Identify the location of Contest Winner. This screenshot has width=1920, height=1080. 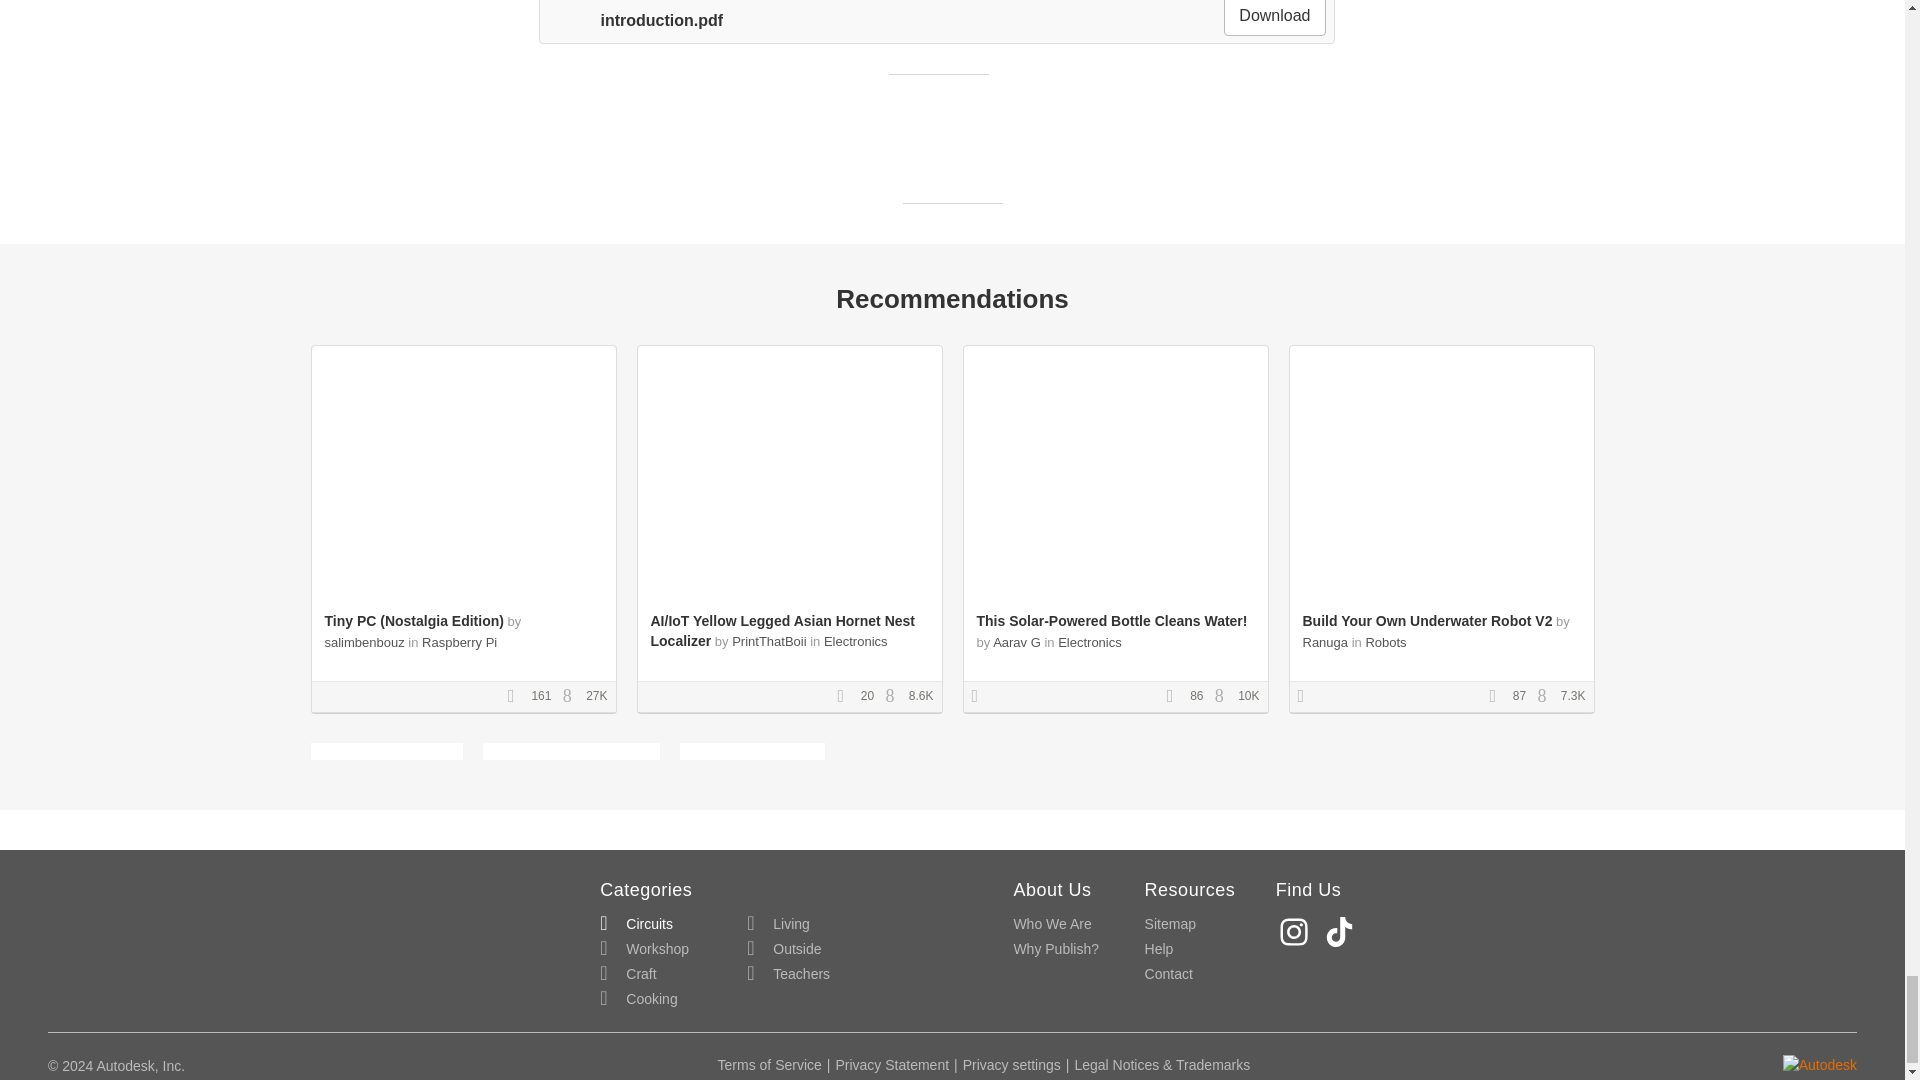
(1307, 697).